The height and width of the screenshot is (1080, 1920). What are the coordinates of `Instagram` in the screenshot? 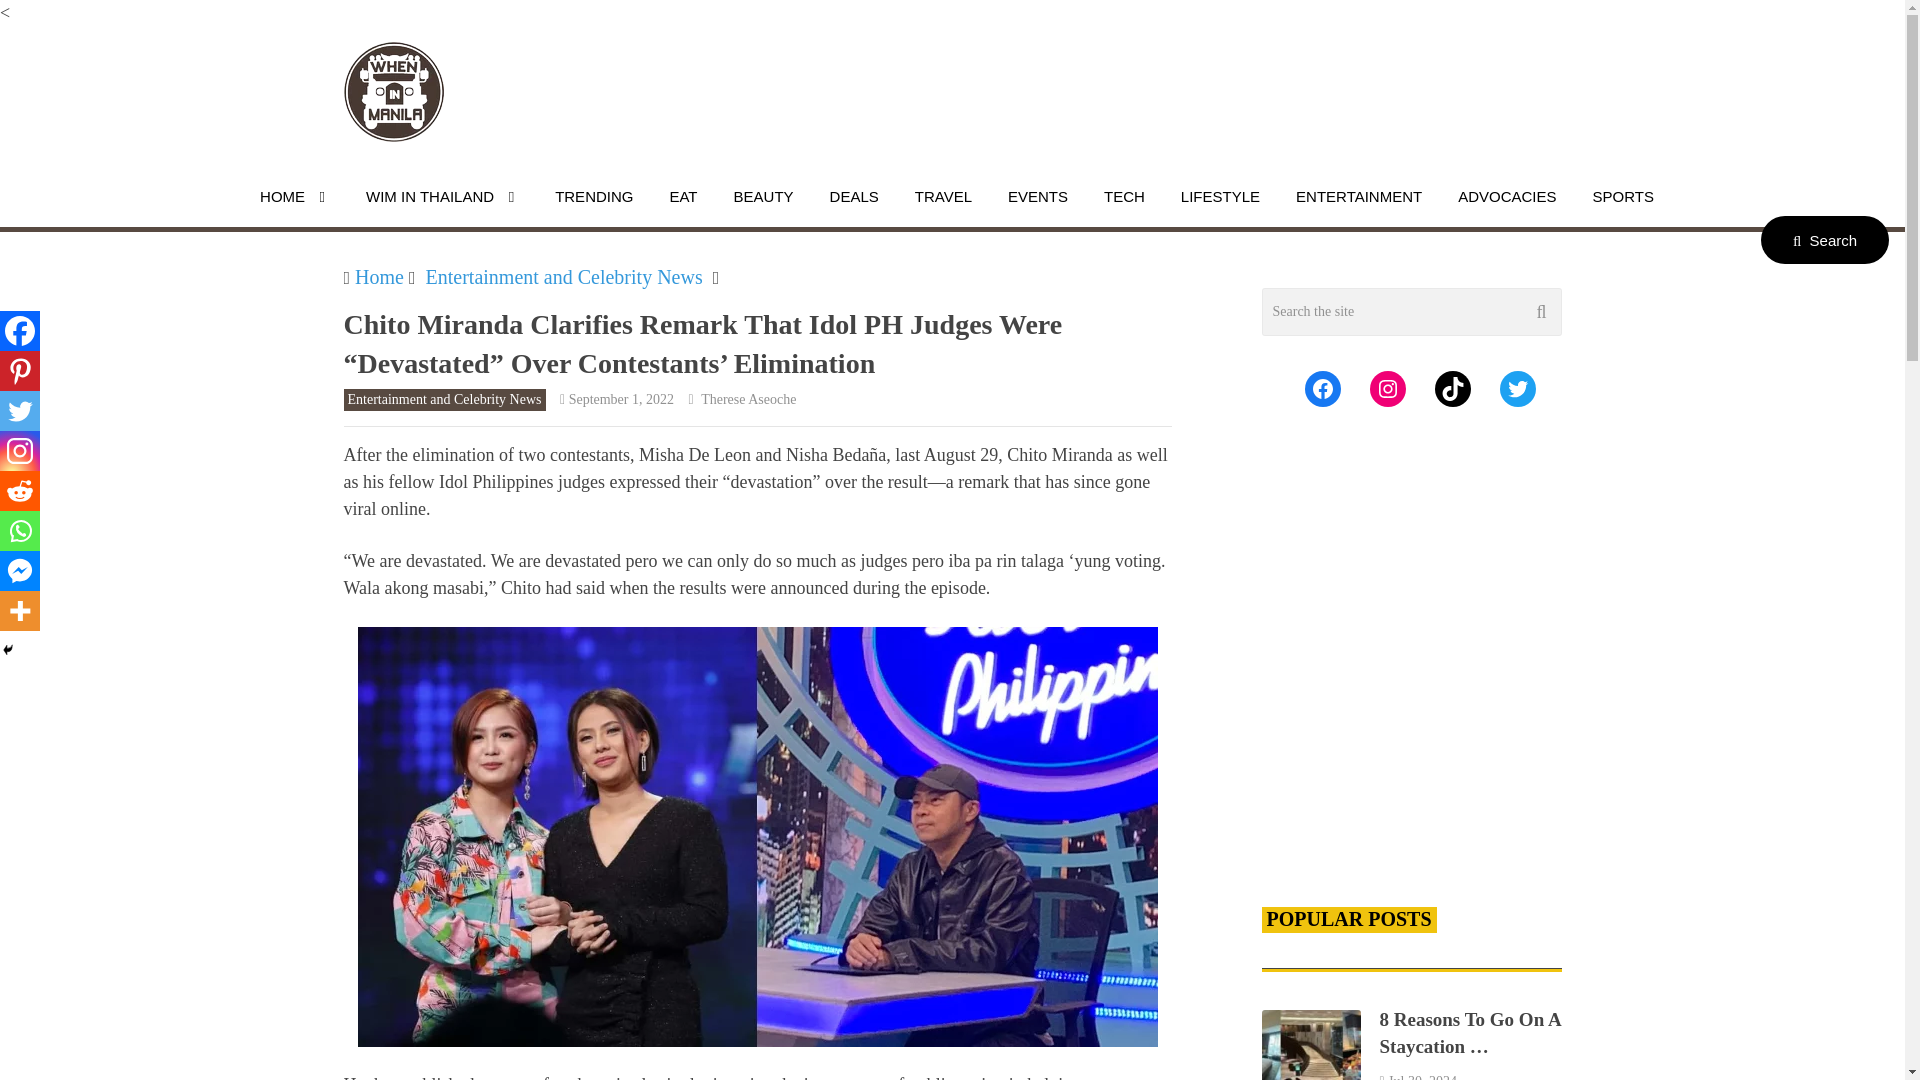 It's located at (20, 450).